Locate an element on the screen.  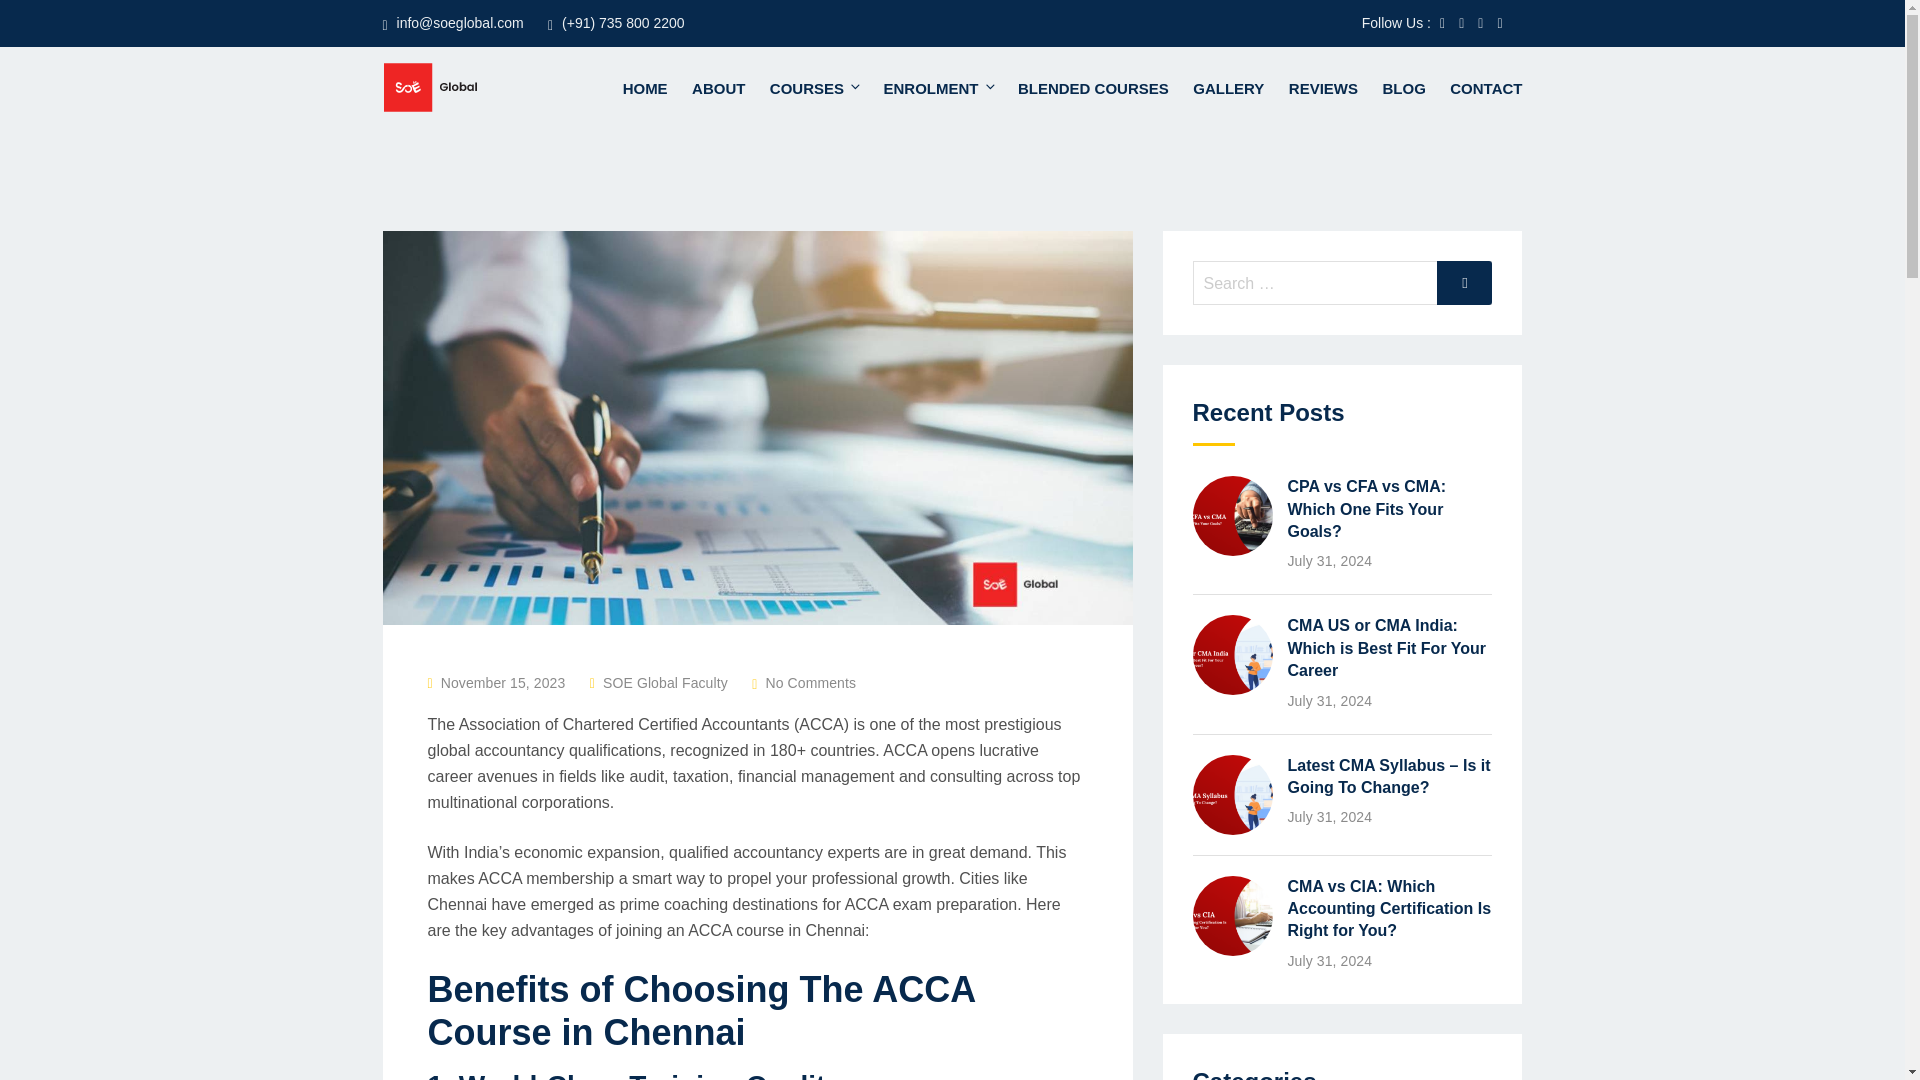
COURSES is located at coordinates (814, 88).